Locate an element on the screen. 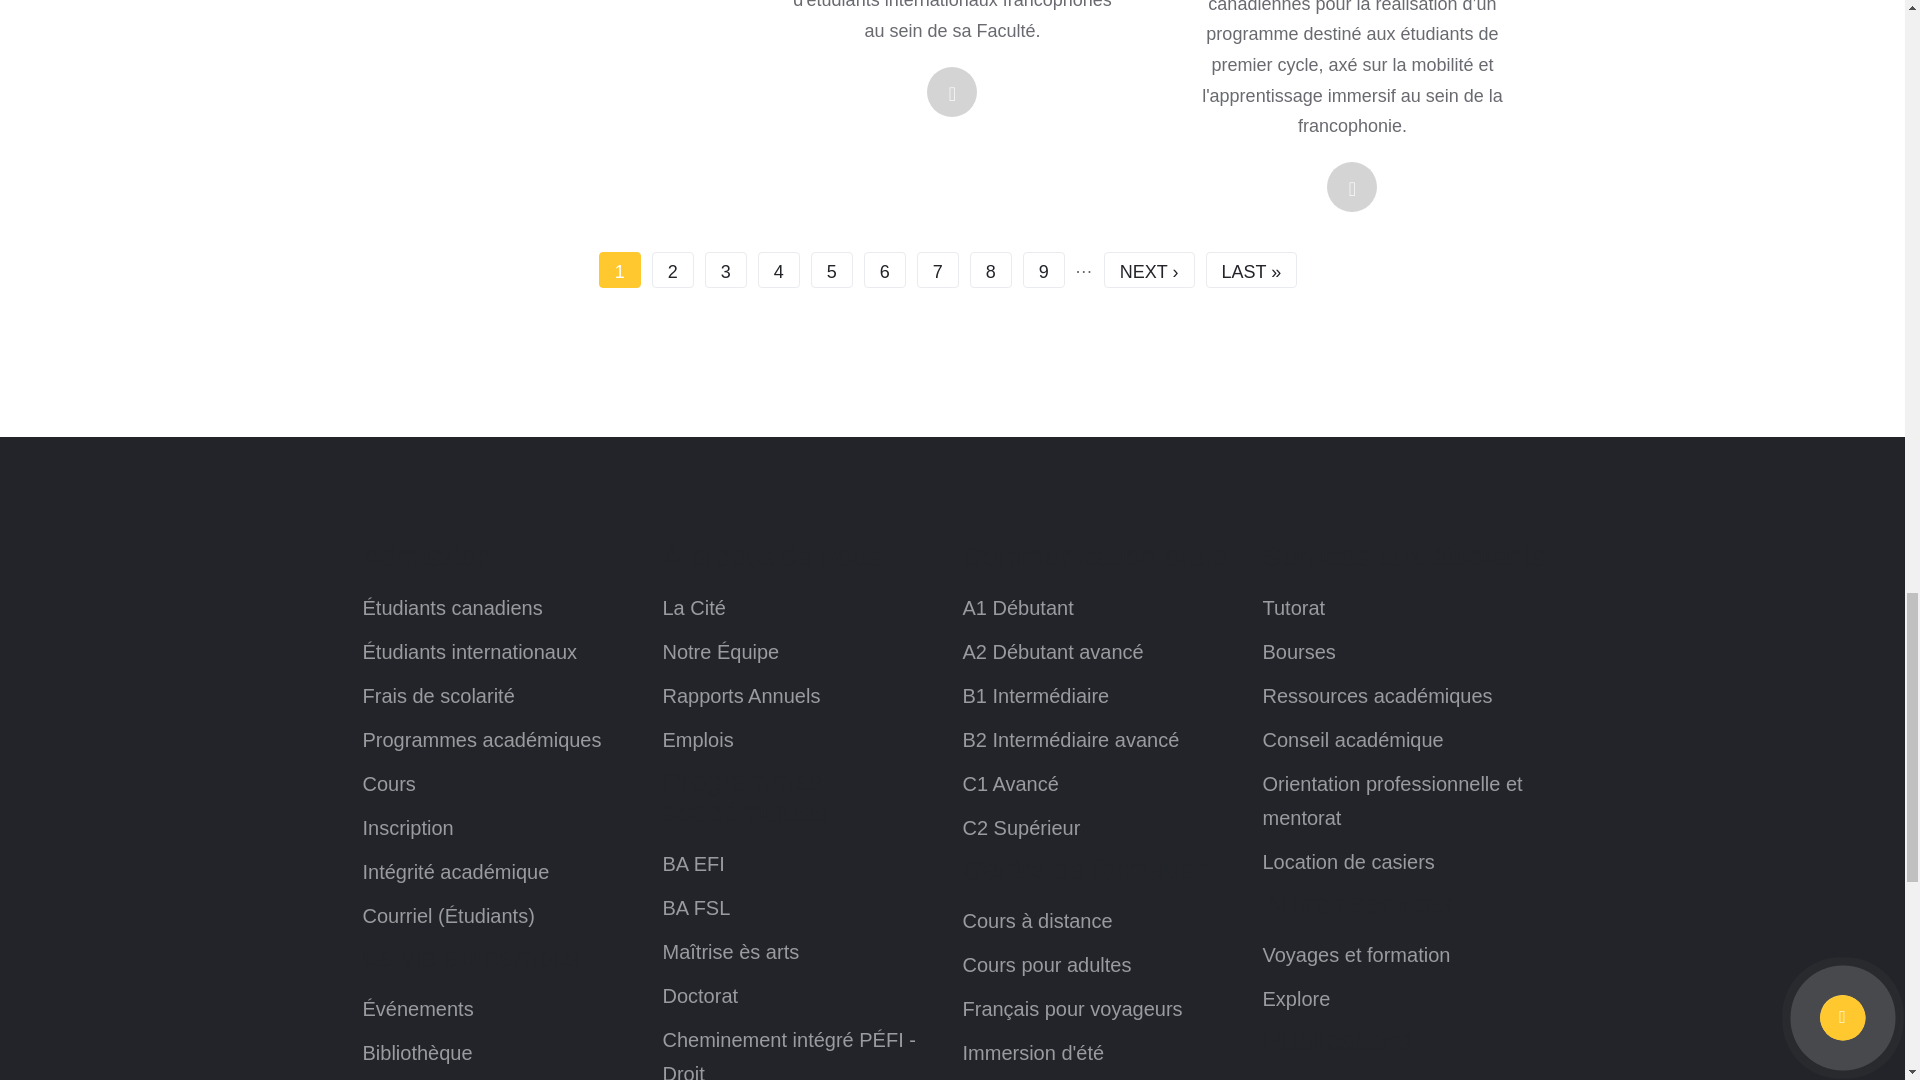 The height and width of the screenshot is (1080, 1920). Current page is located at coordinates (620, 270).